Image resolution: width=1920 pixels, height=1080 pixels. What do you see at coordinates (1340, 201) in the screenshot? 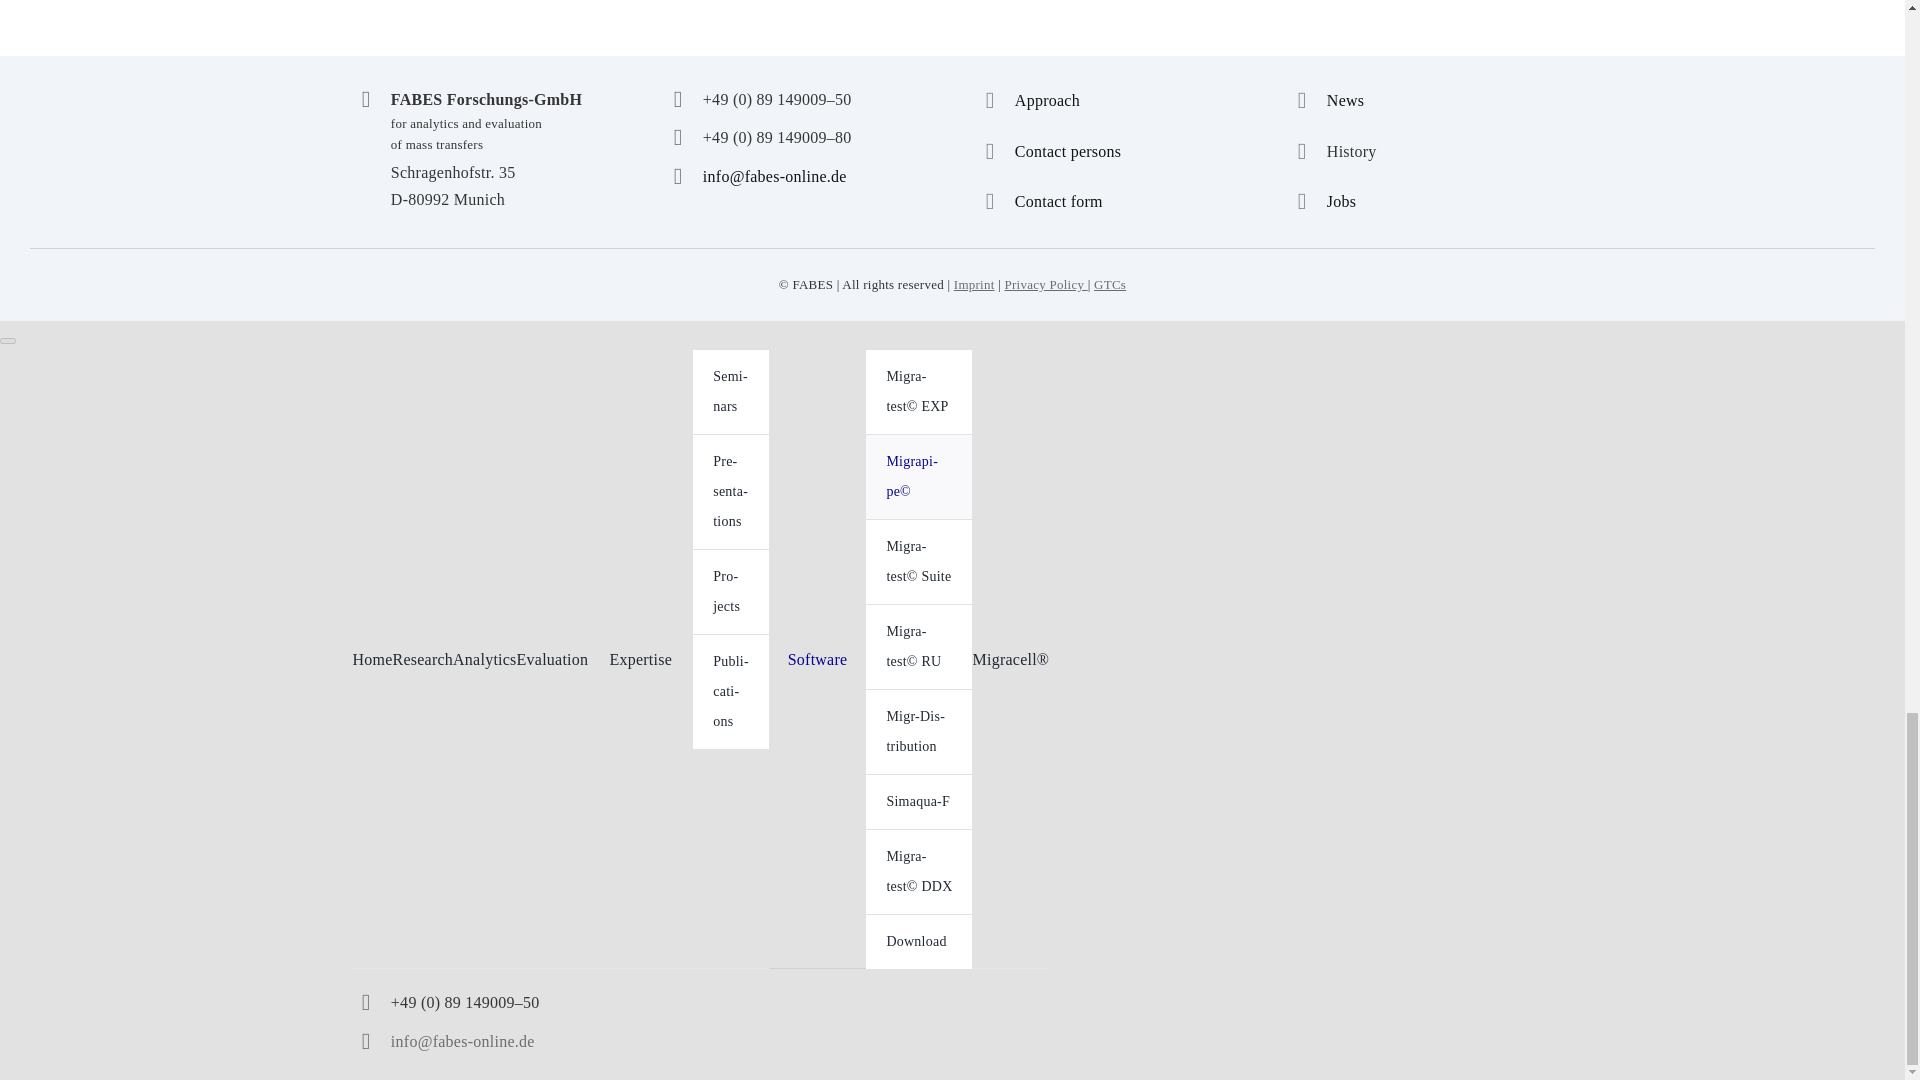
I see `Jobs` at bounding box center [1340, 201].